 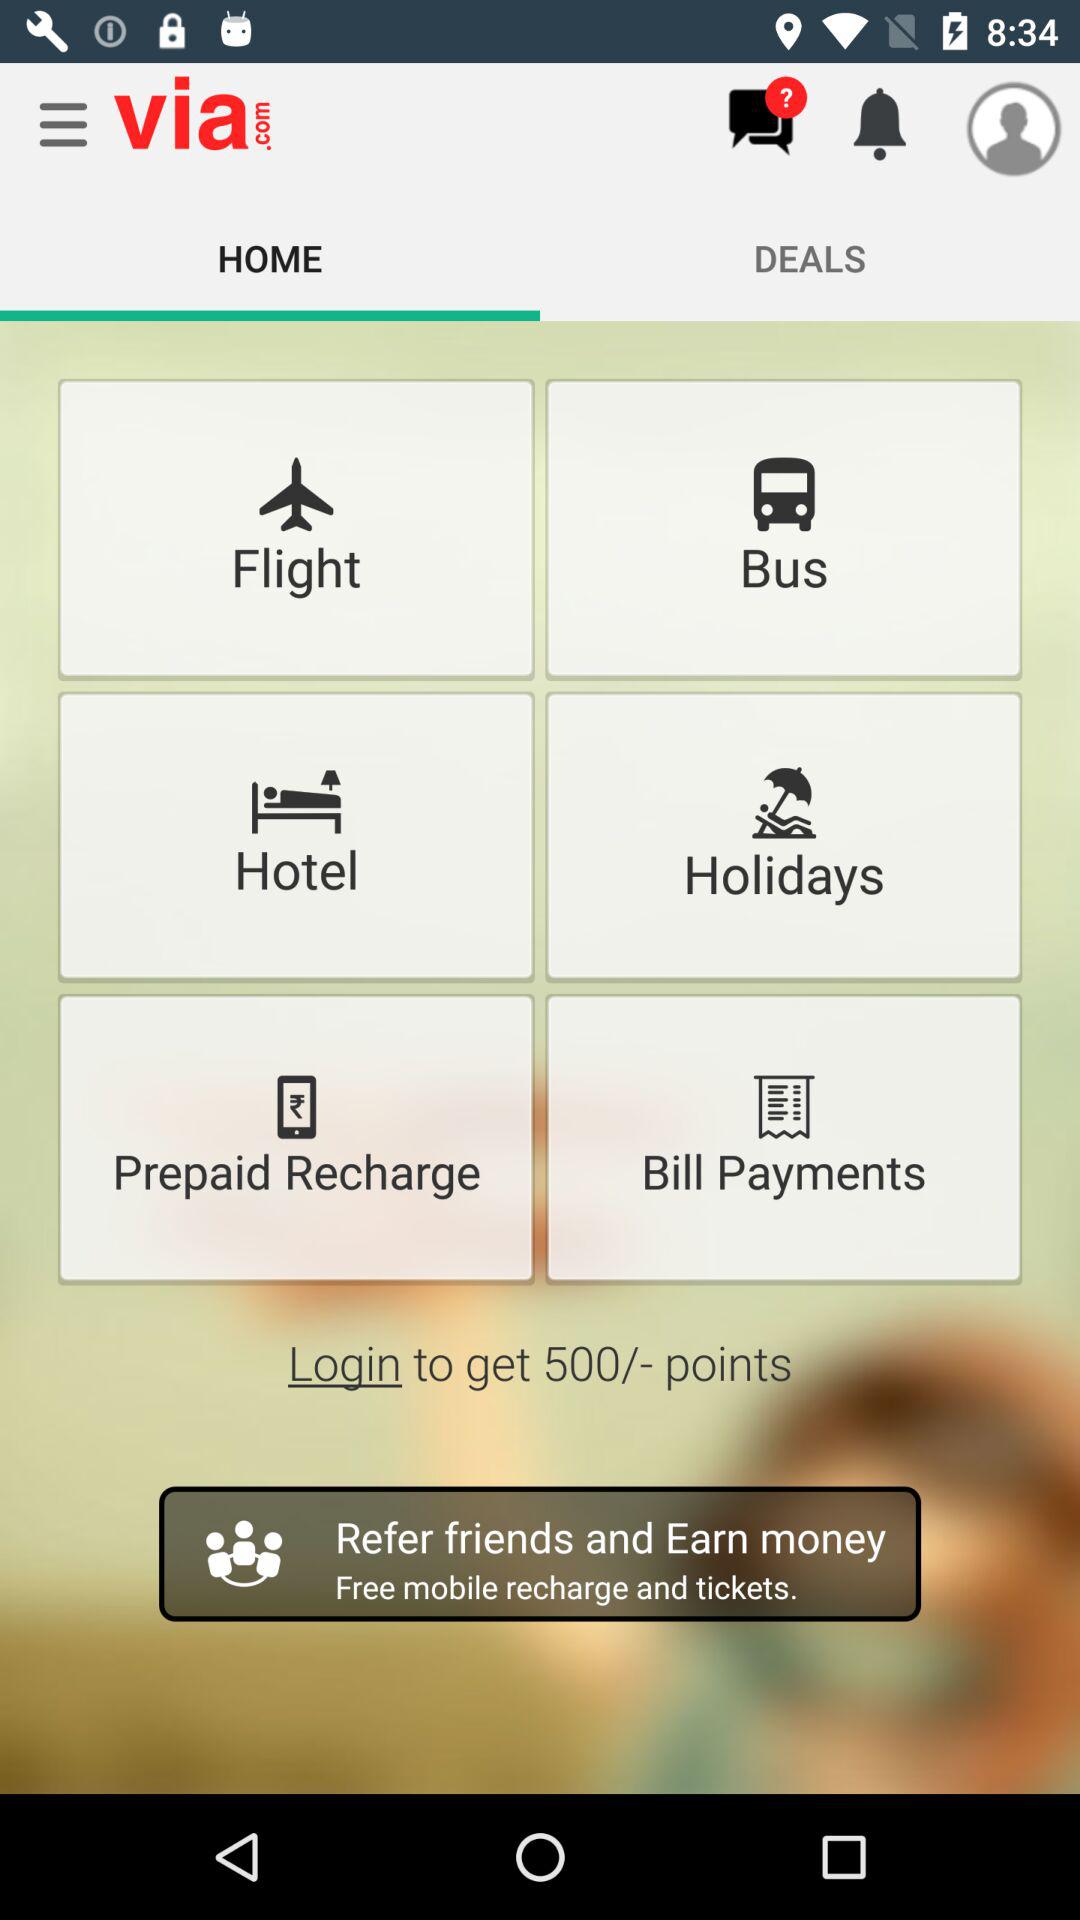 I want to click on click the message icon, so click(x=760, y=122).